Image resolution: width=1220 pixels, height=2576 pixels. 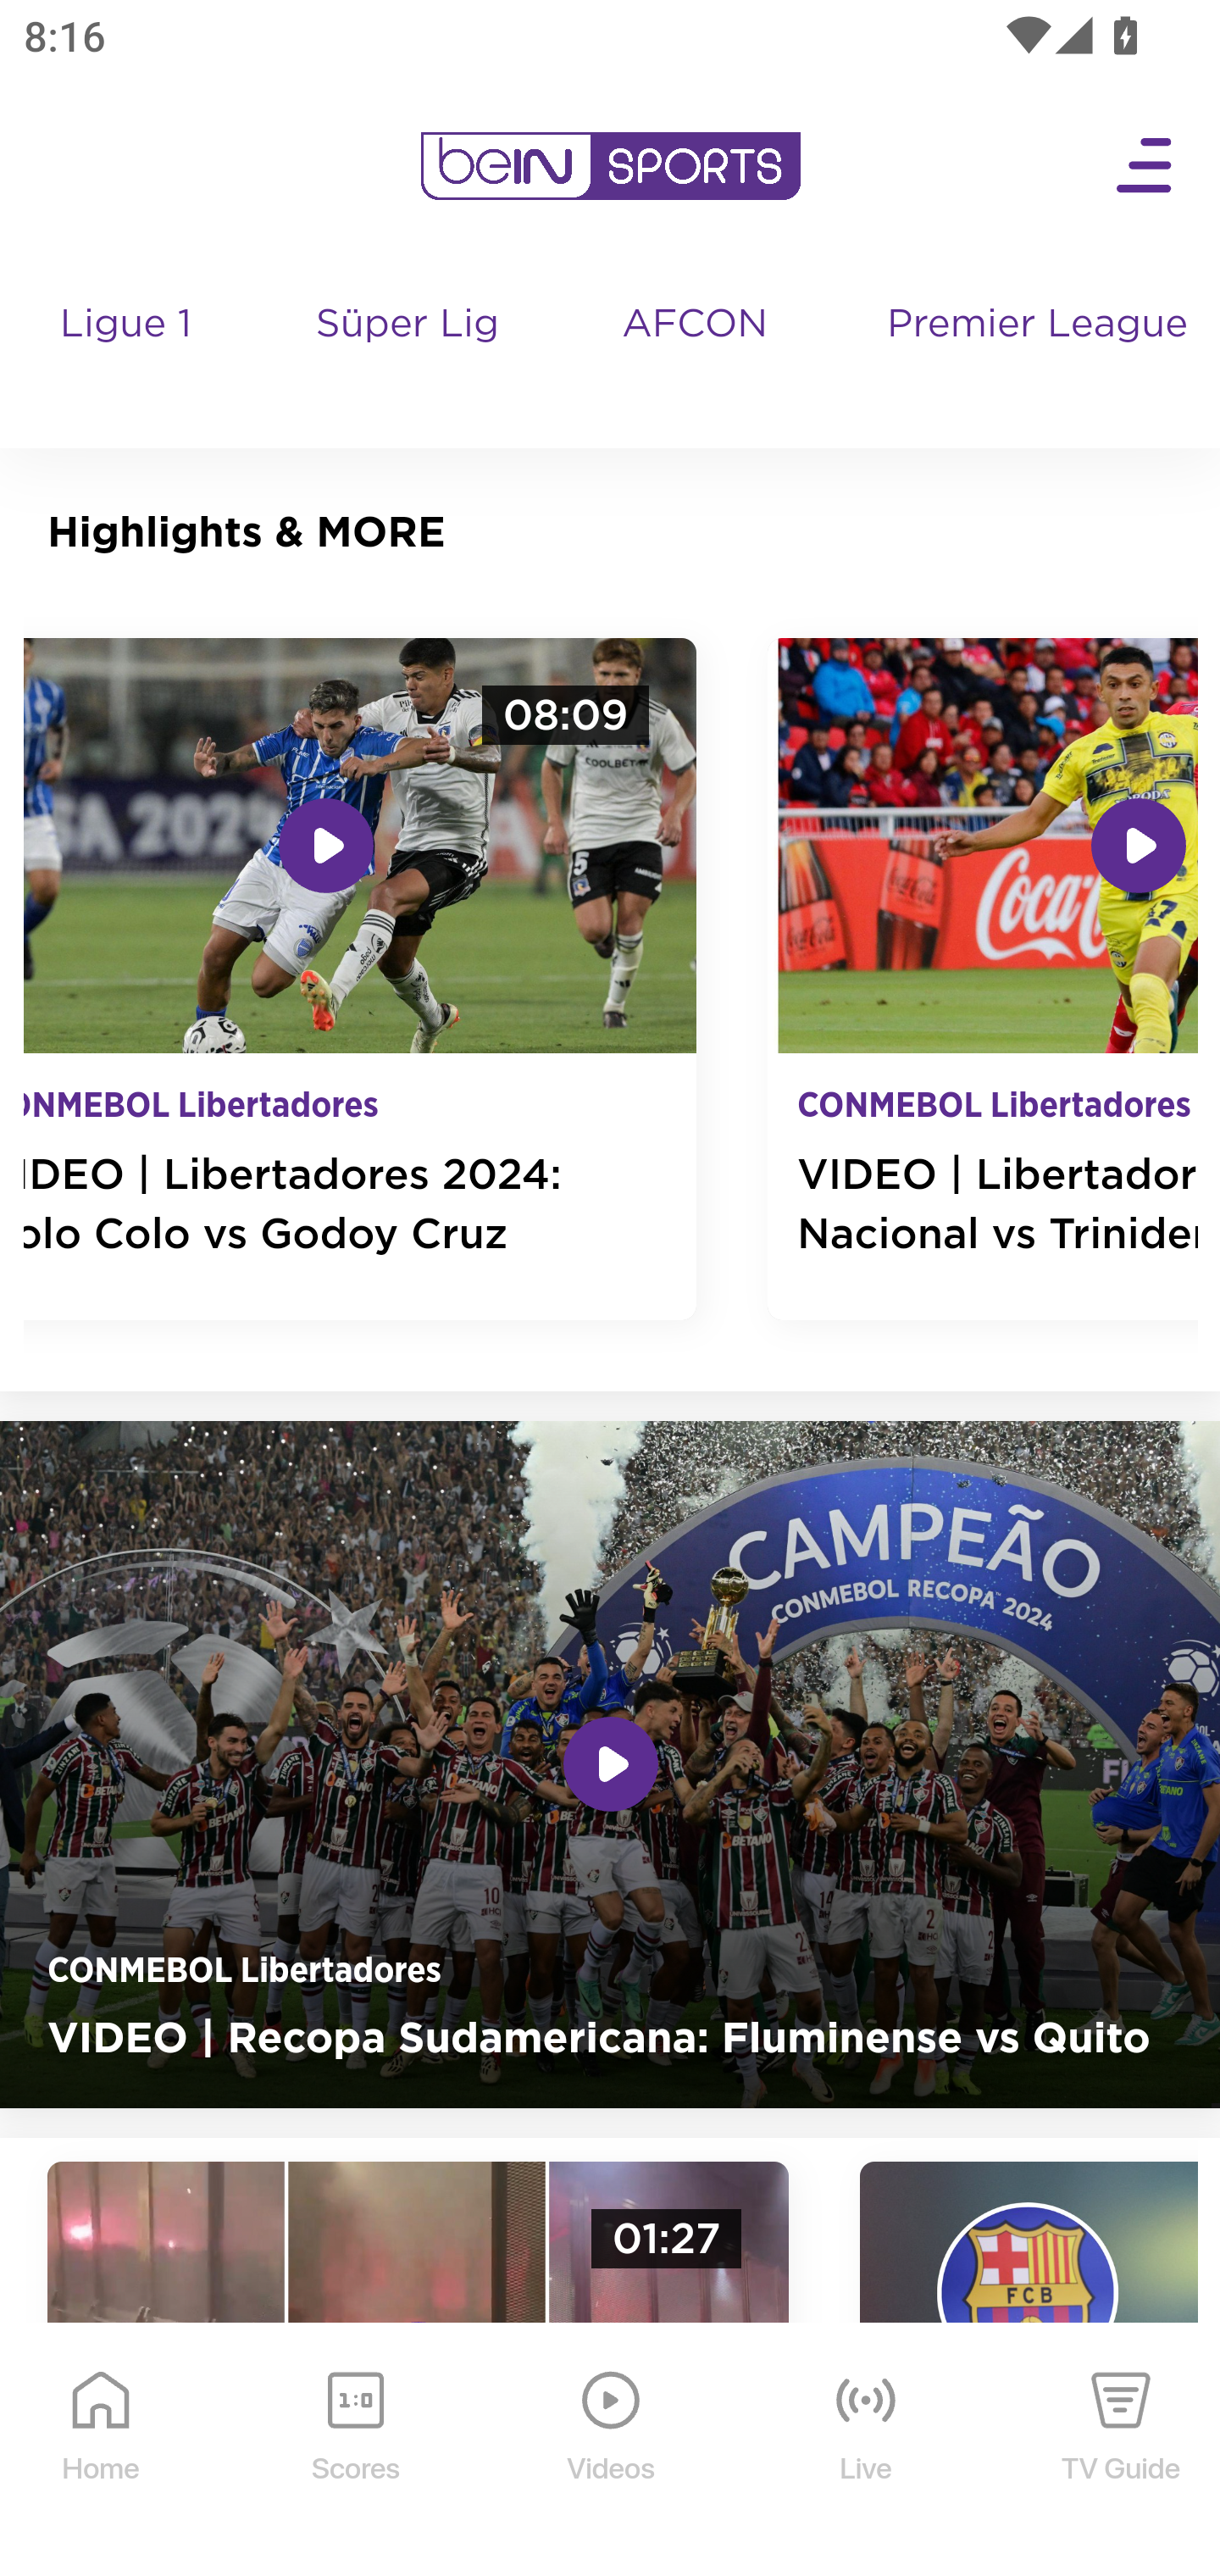 I want to click on Scores Scores Icon Scores, so click(x=355, y=2451).